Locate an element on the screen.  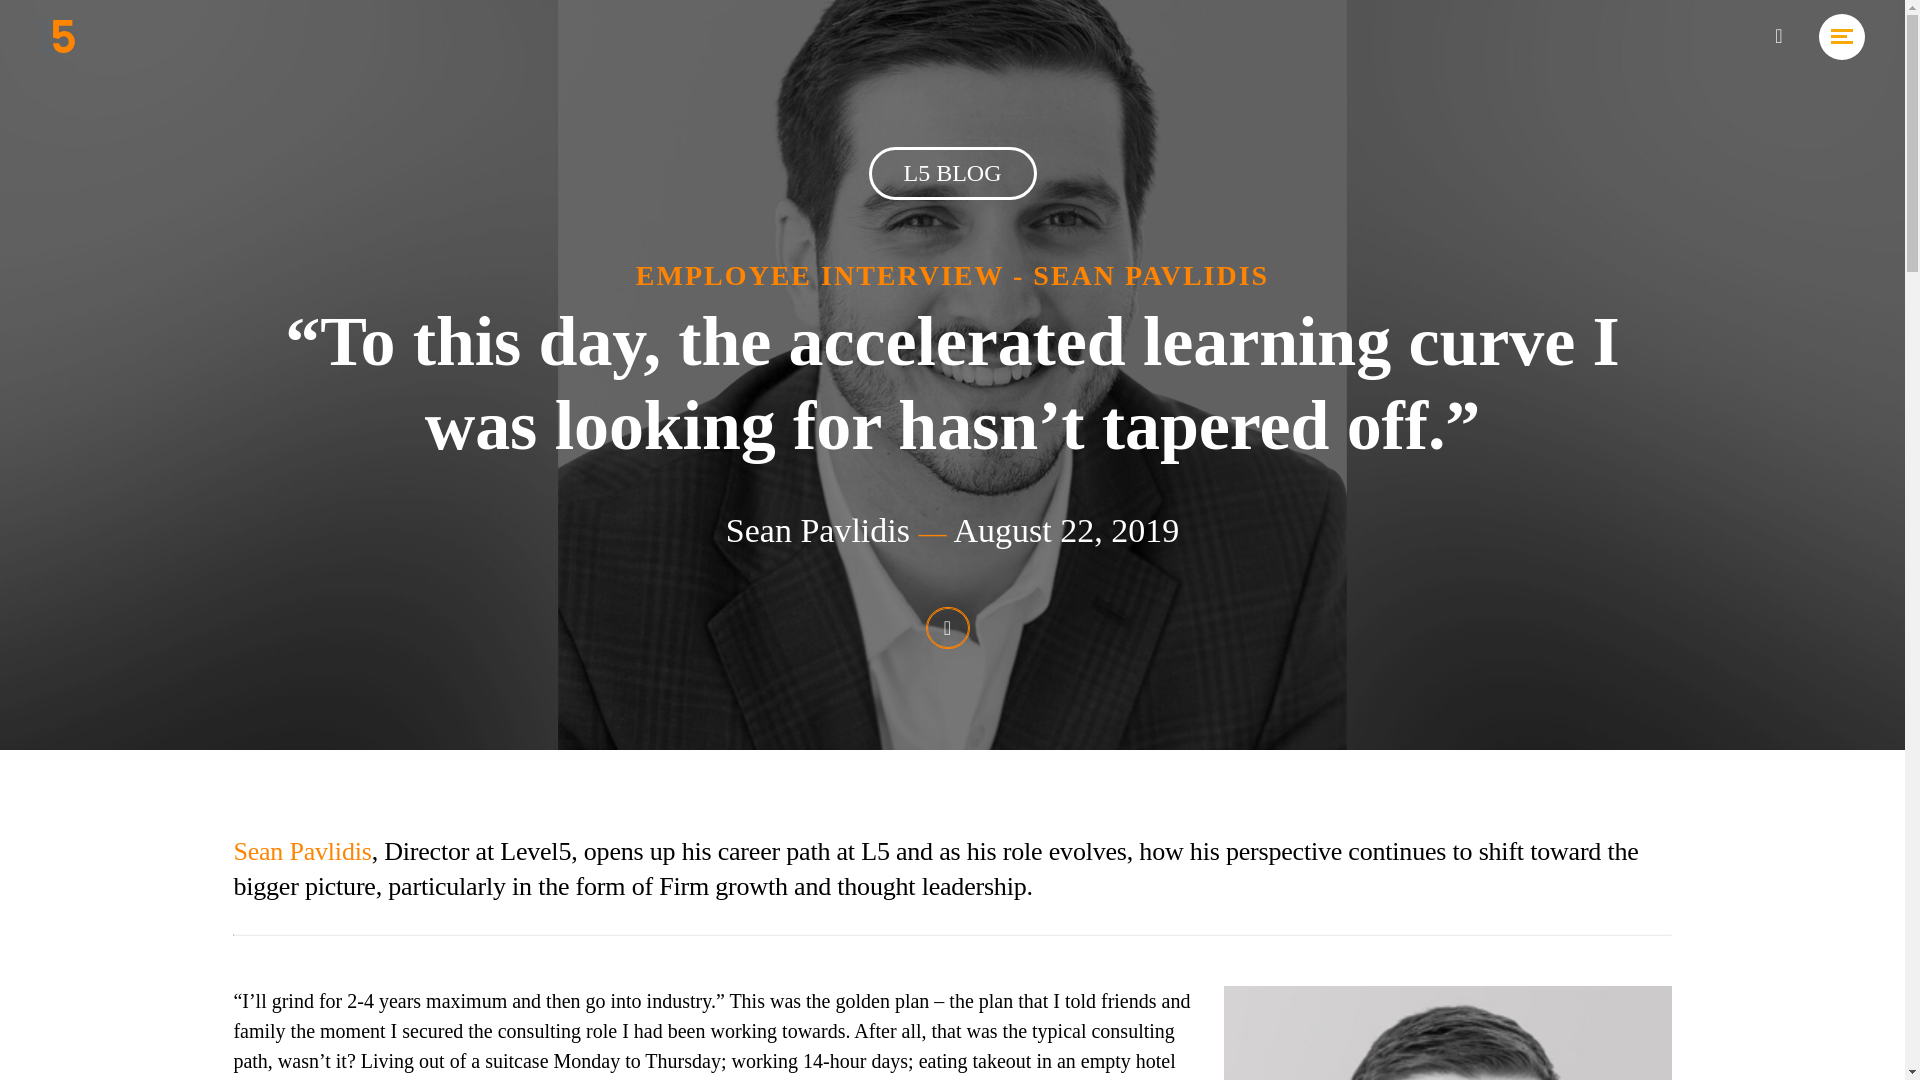
Sean Pavlidis is located at coordinates (818, 530).